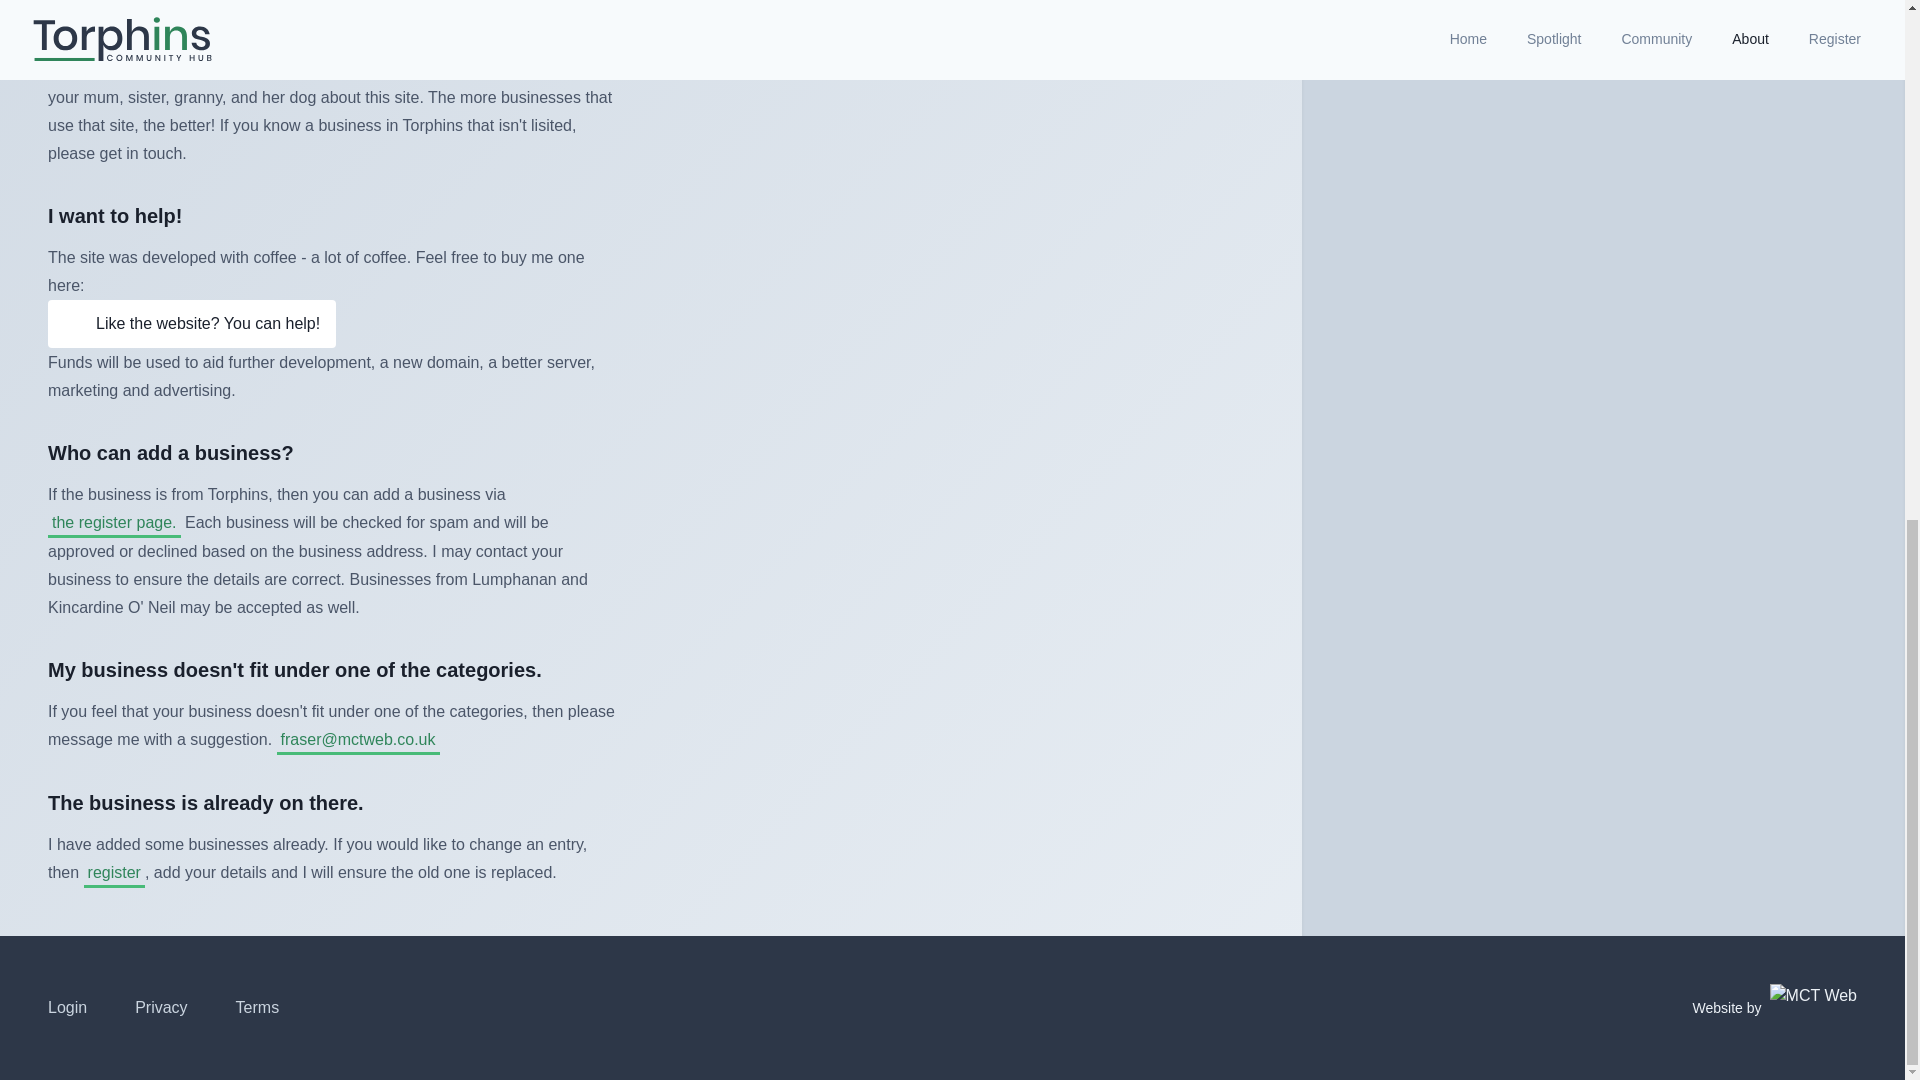 This screenshot has width=1920, height=1080. Describe the element at coordinates (114, 522) in the screenshot. I see `the register page.` at that location.